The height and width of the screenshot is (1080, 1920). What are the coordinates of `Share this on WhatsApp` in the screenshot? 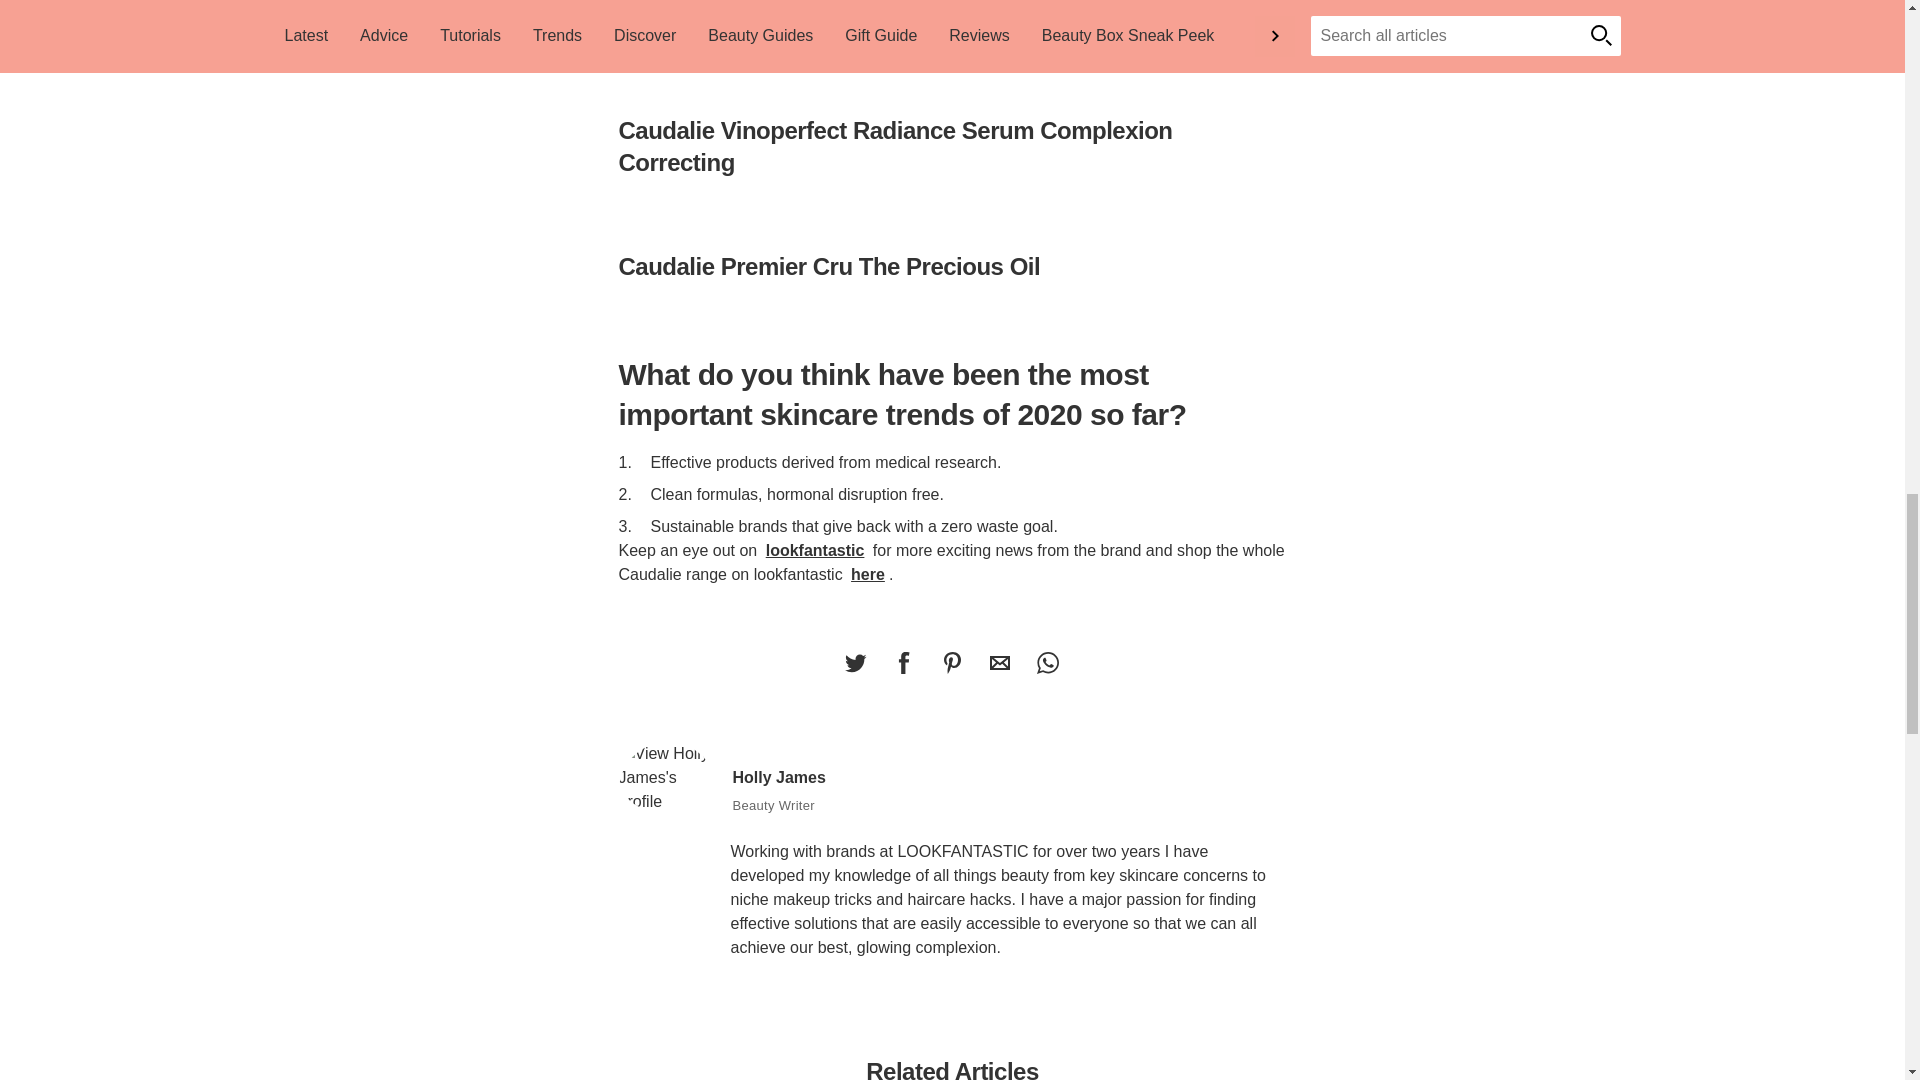 It's located at (1047, 662).